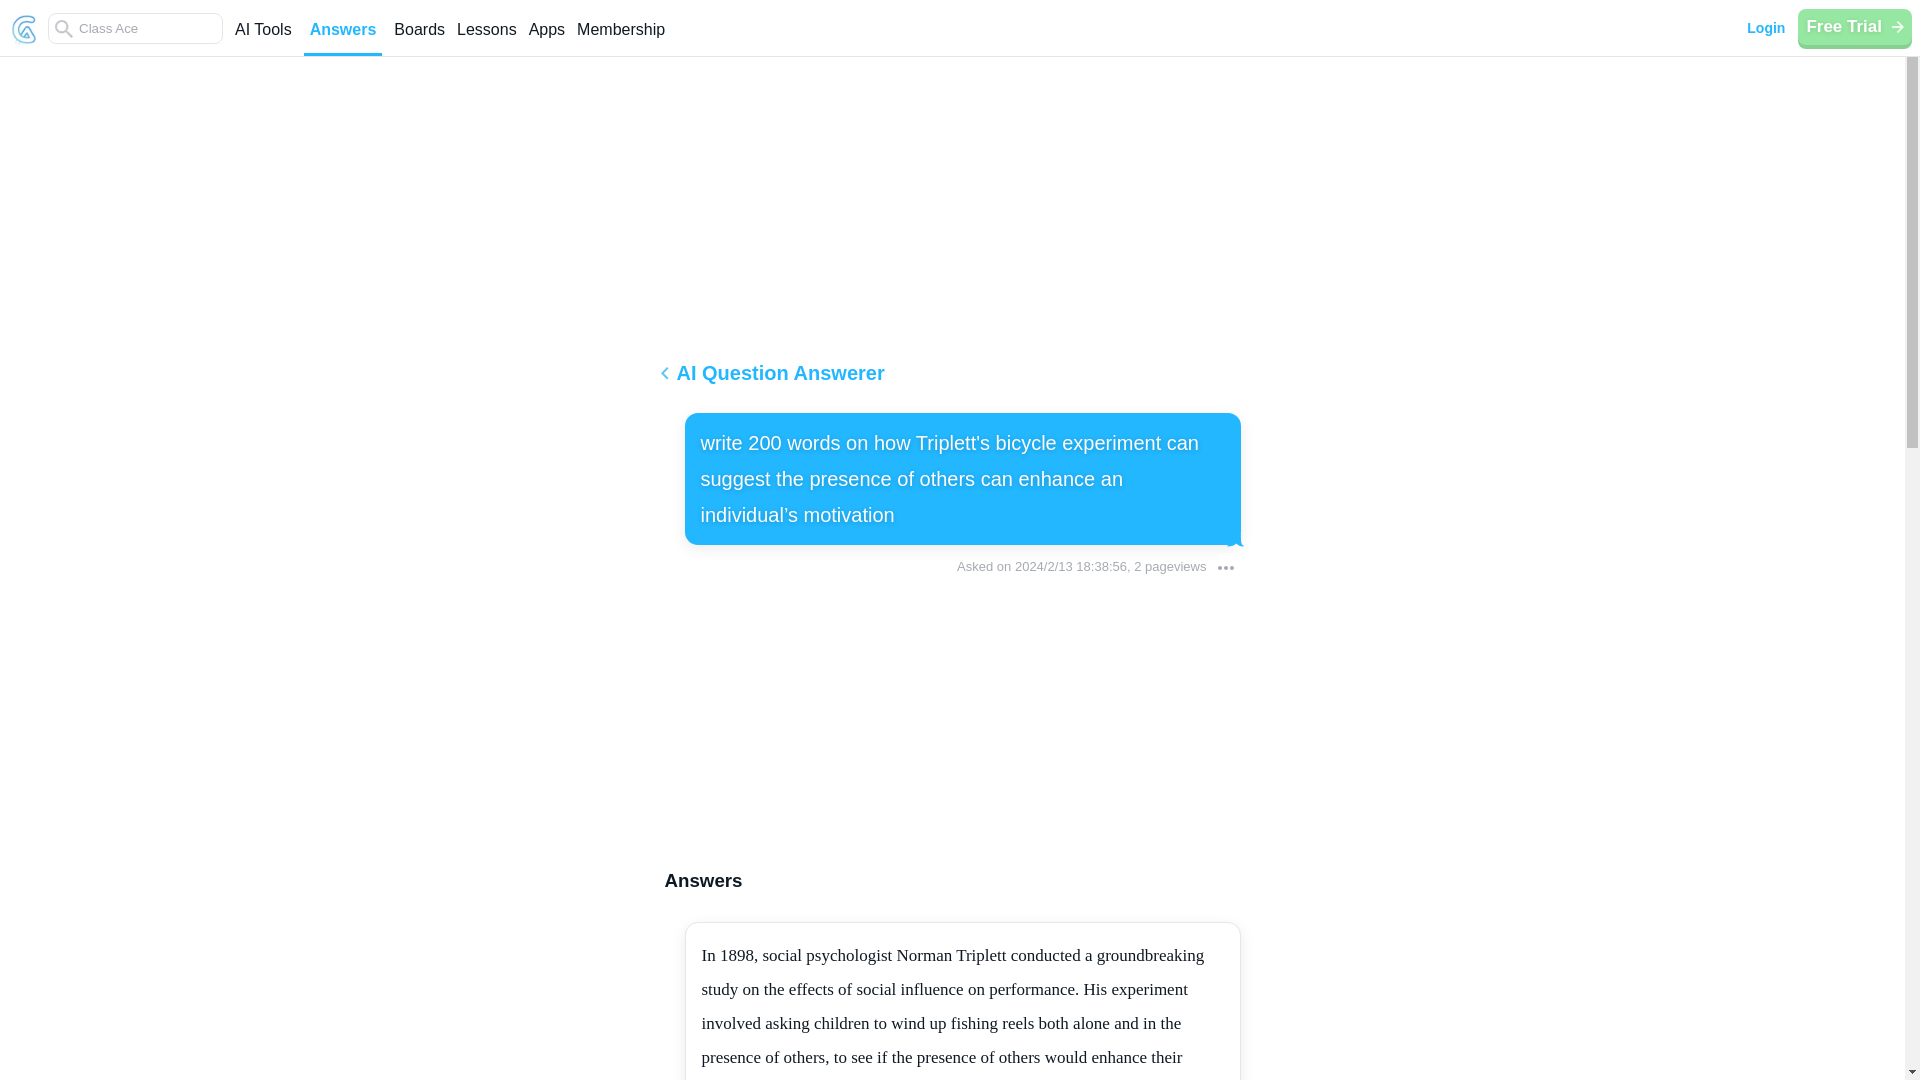  Describe the element at coordinates (419, 38) in the screenshot. I see `Boards` at that location.